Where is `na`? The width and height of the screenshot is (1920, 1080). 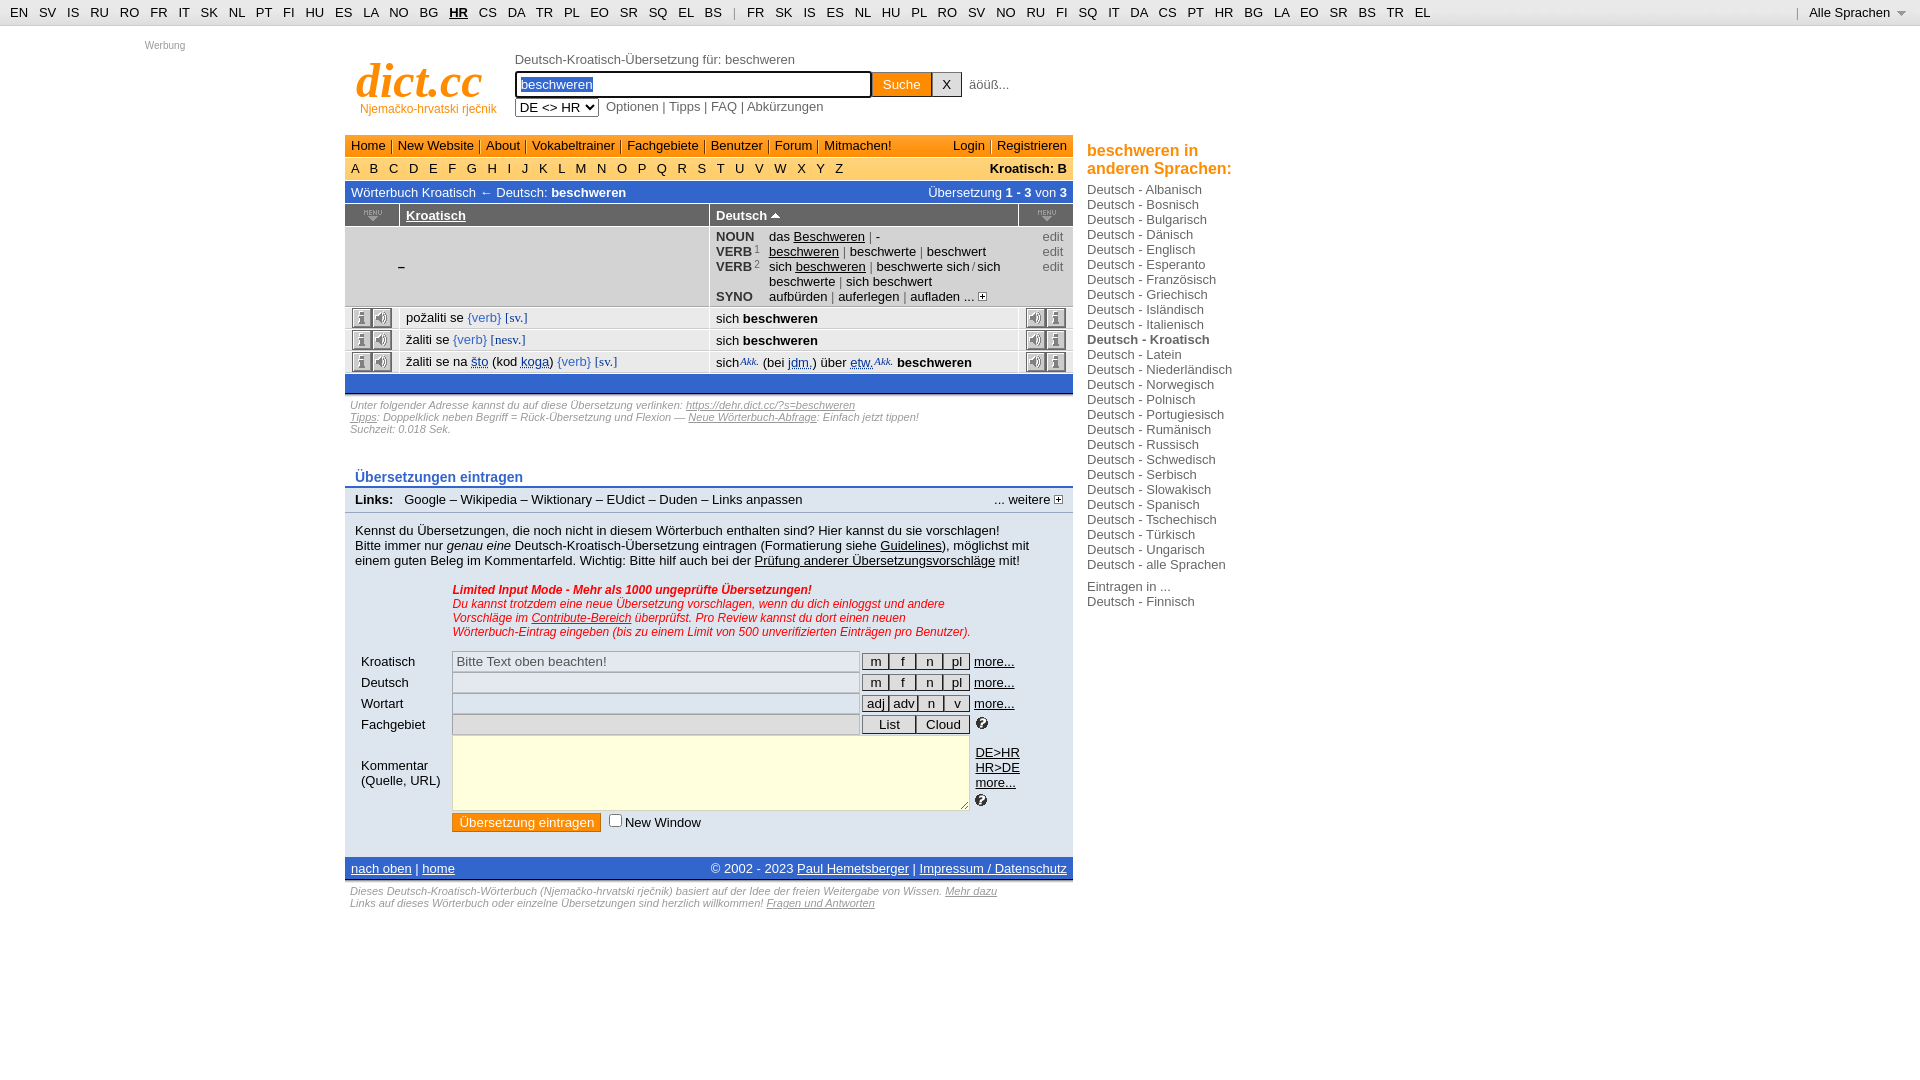 na is located at coordinates (460, 362).